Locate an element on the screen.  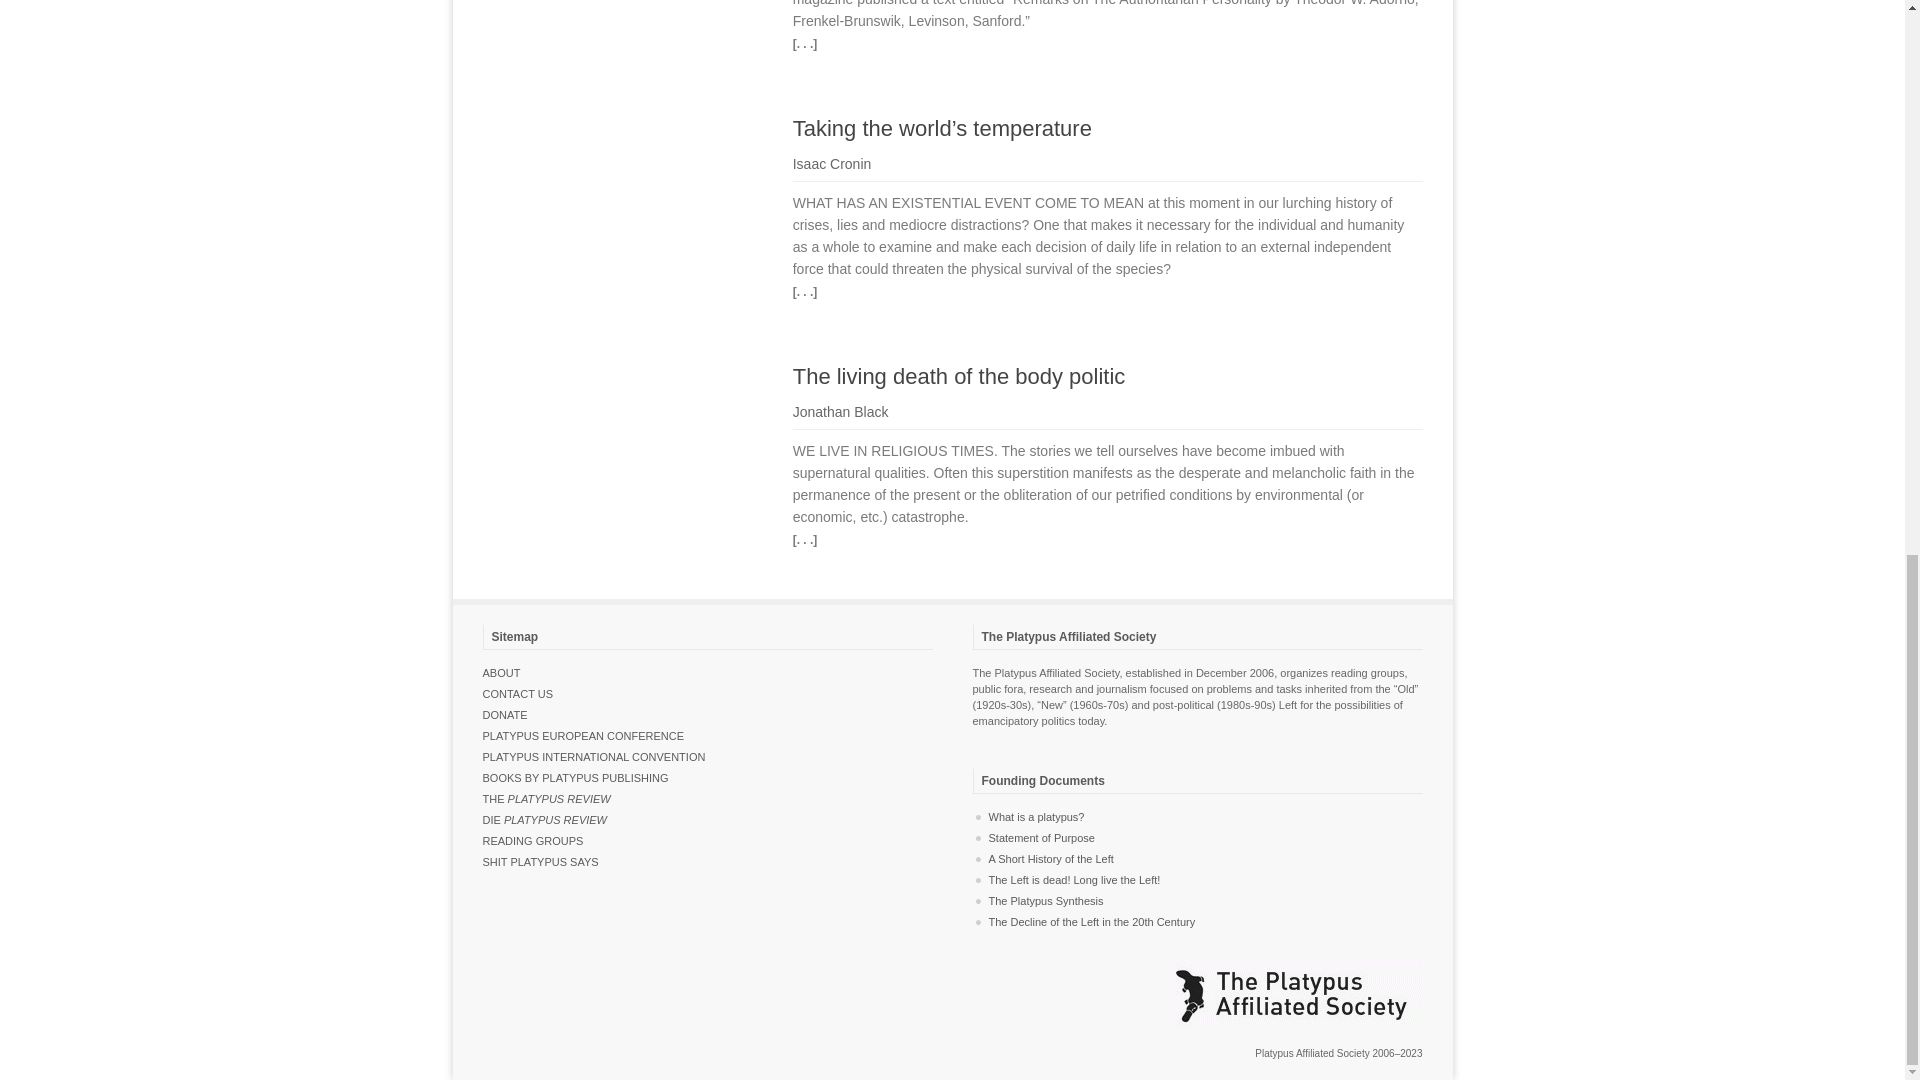
CONTACT US is located at coordinates (516, 693).